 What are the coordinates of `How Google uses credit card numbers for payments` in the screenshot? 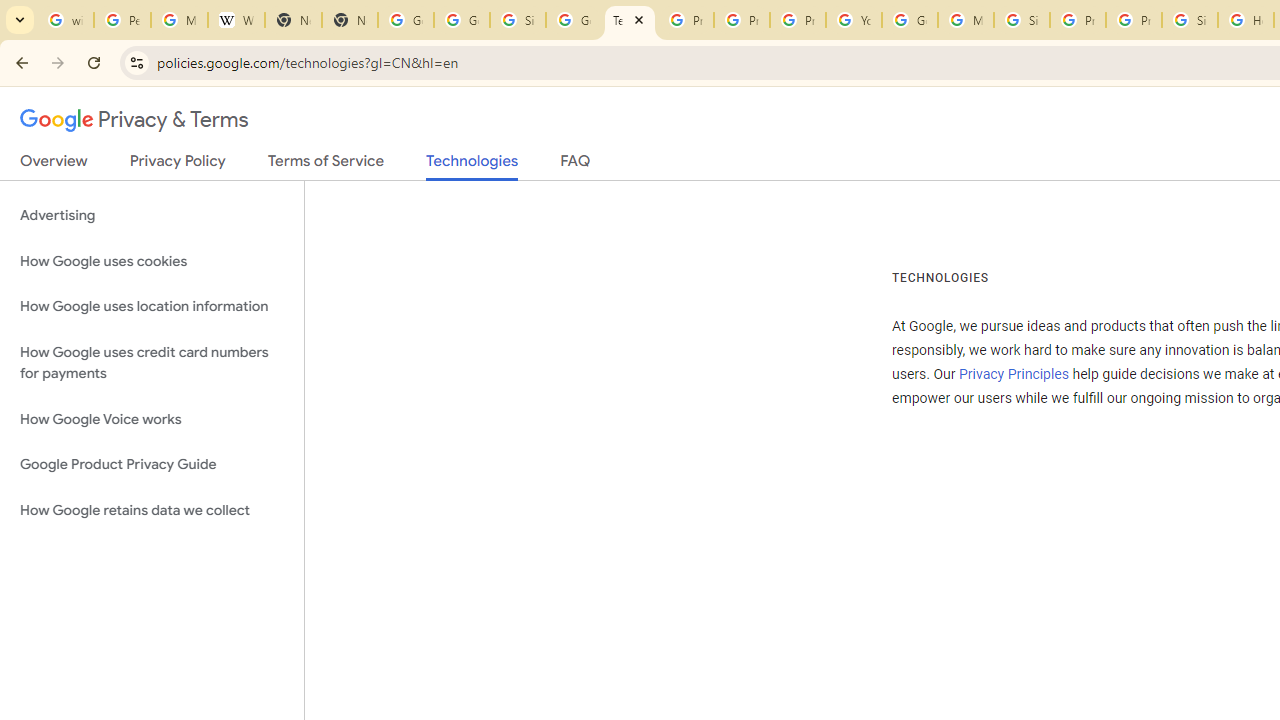 It's located at (152, 362).